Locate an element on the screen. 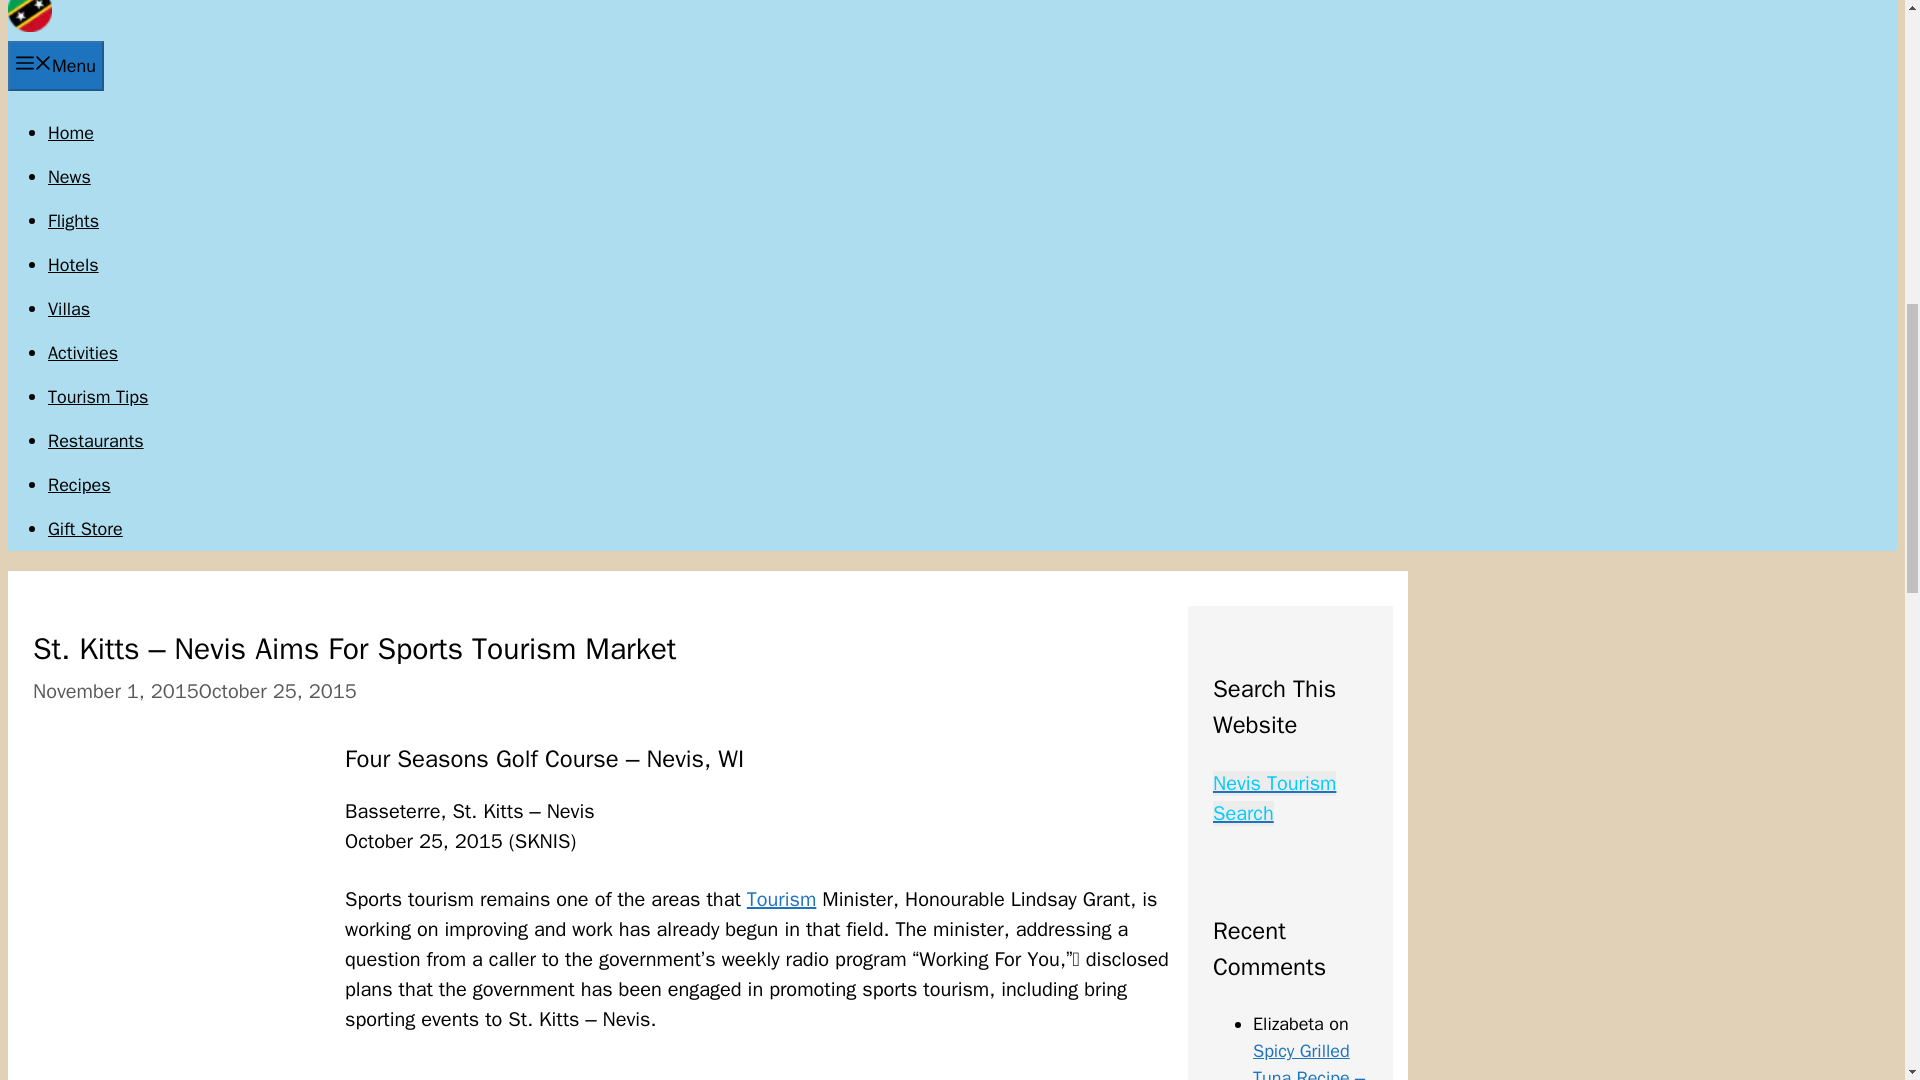  Home is located at coordinates (71, 132).